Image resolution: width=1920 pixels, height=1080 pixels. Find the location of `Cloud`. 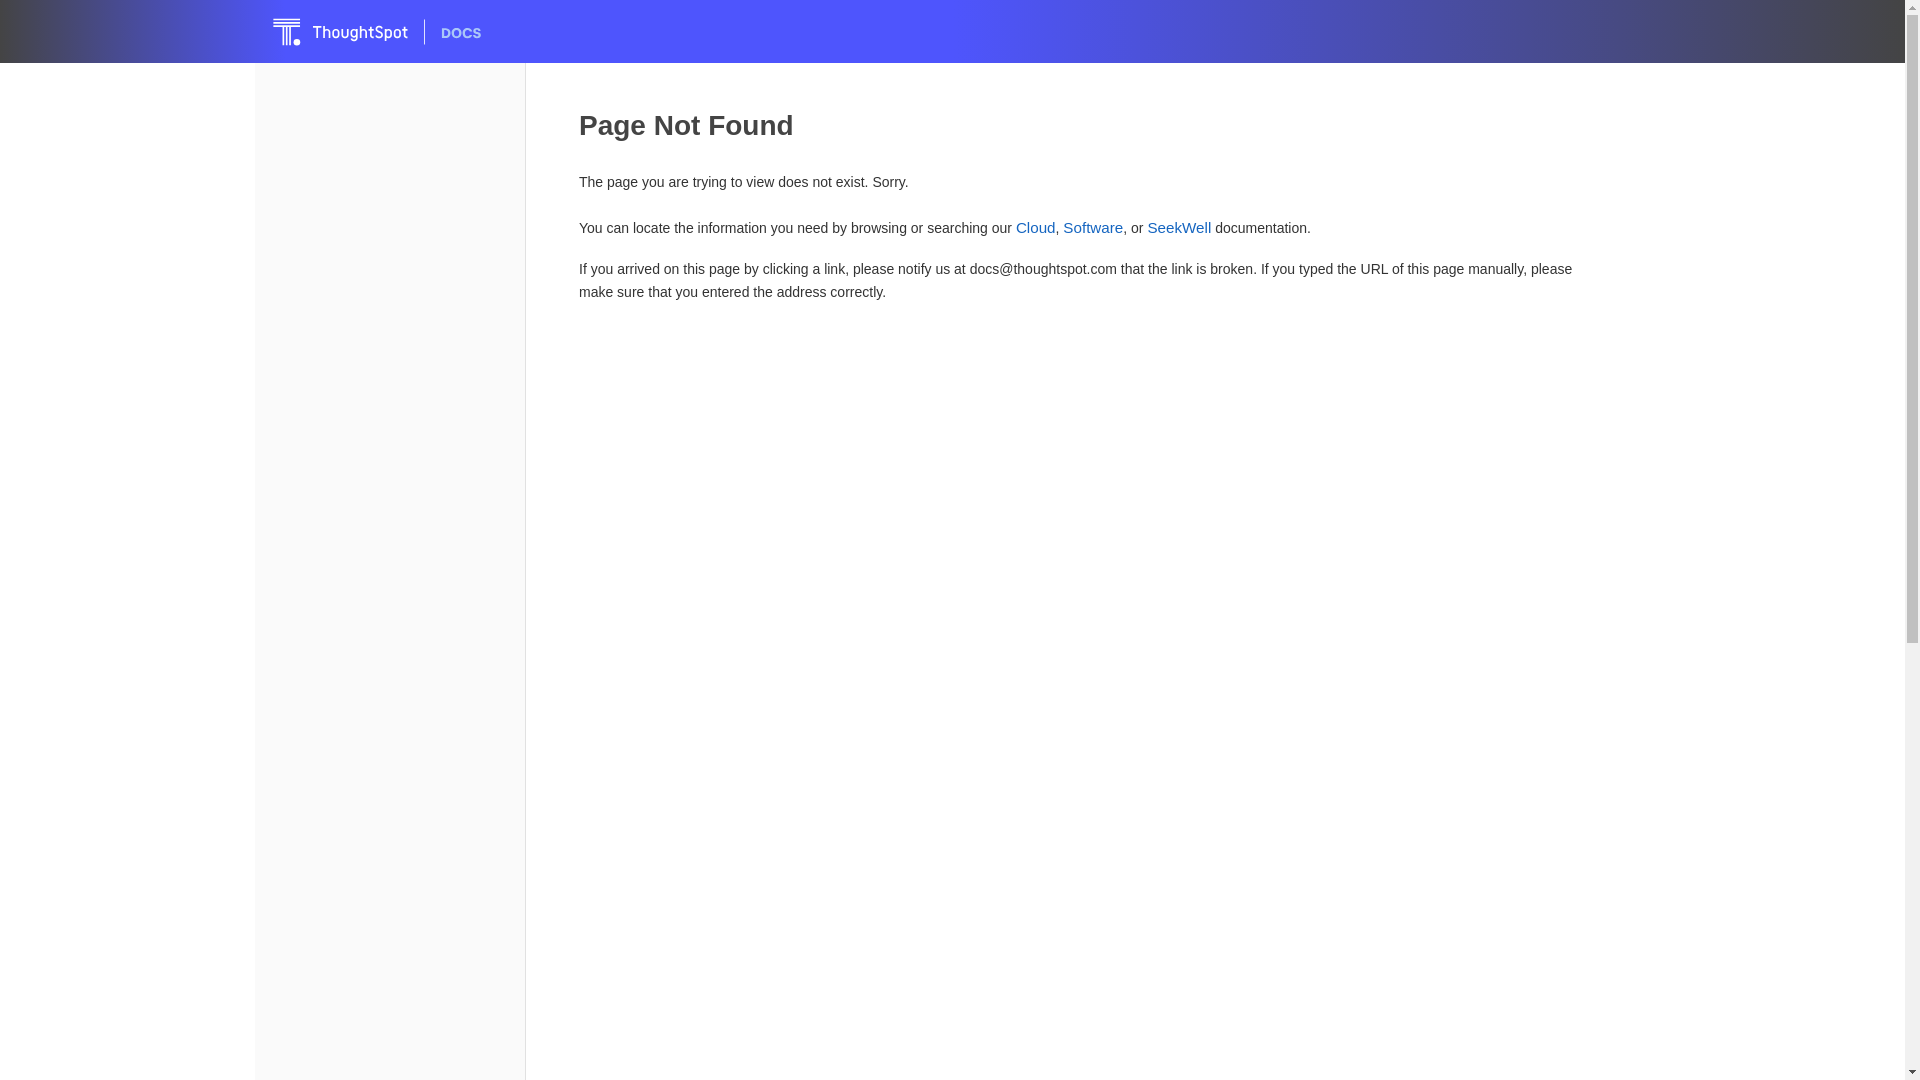

Cloud is located at coordinates (1036, 228).